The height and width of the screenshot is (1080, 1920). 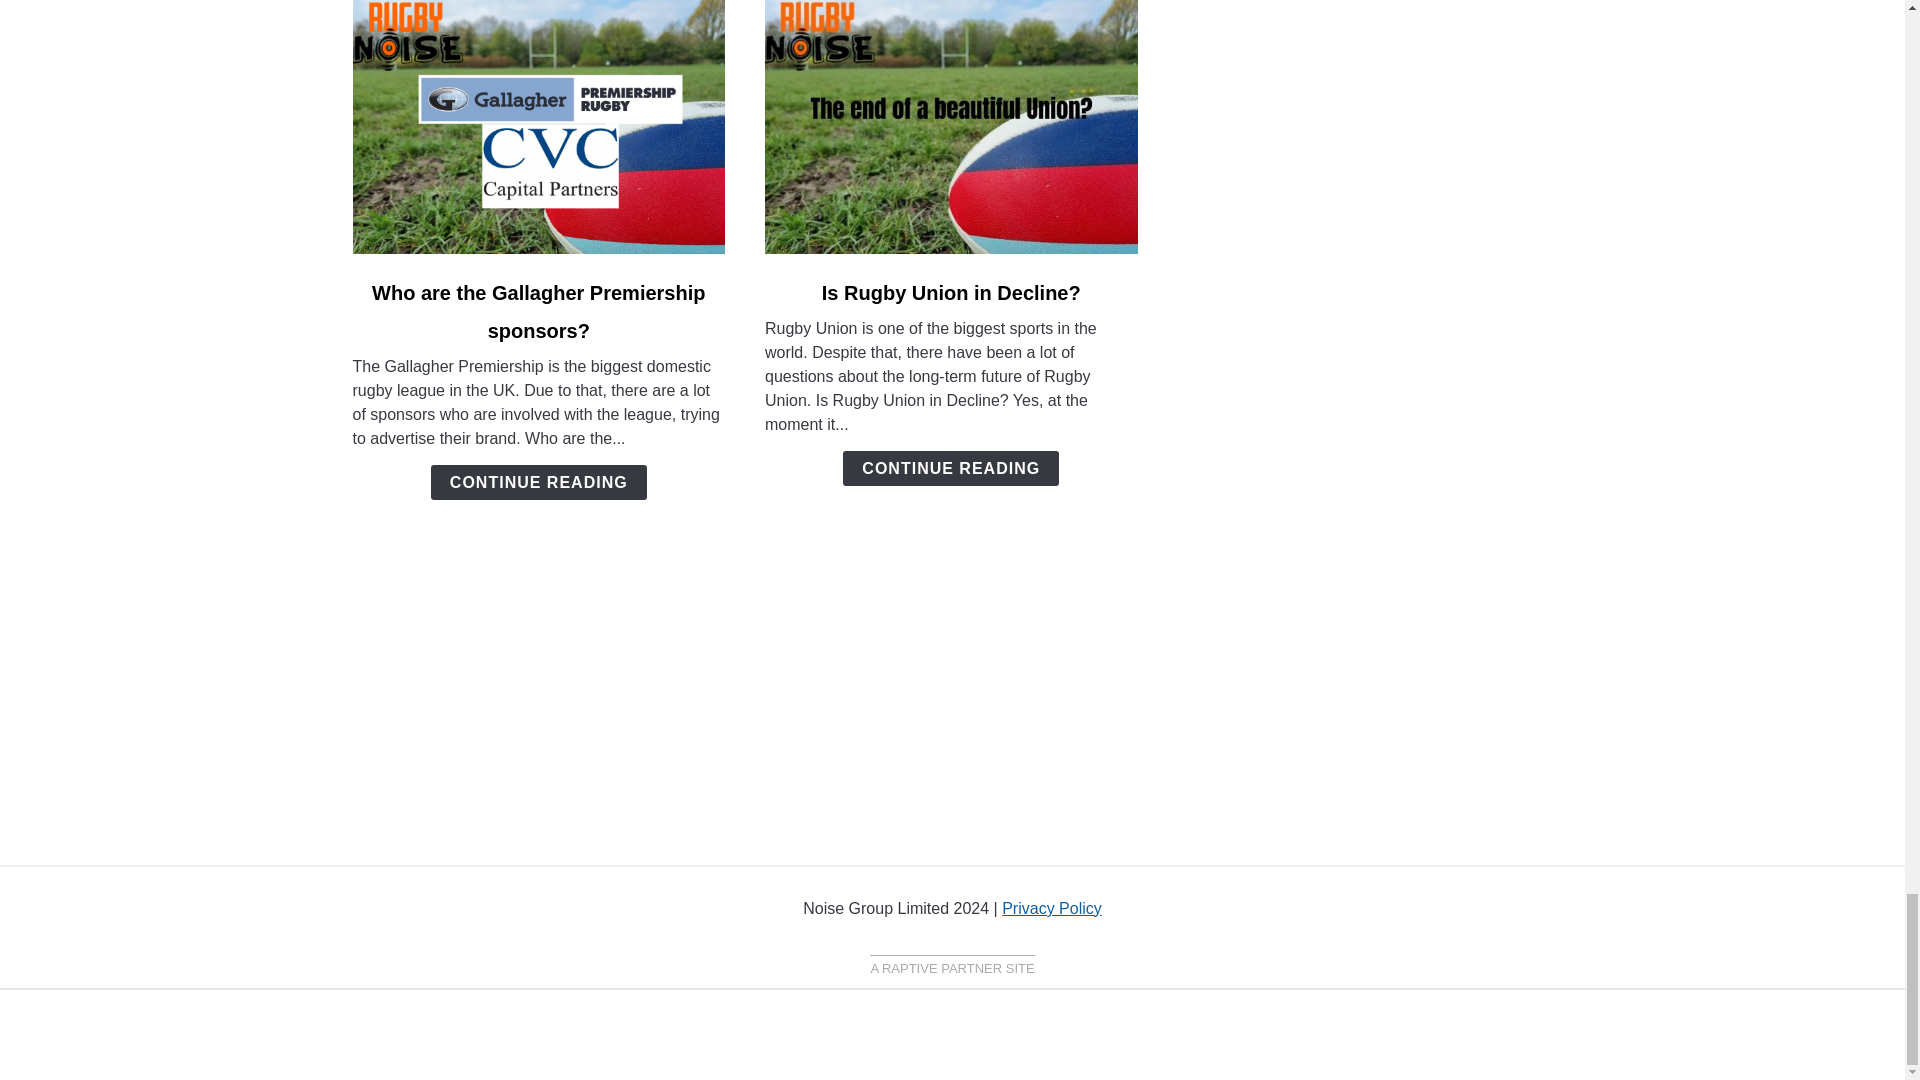 I want to click on Who are the Gallagher Premiership sponsors?, so click(x=538, y=312).